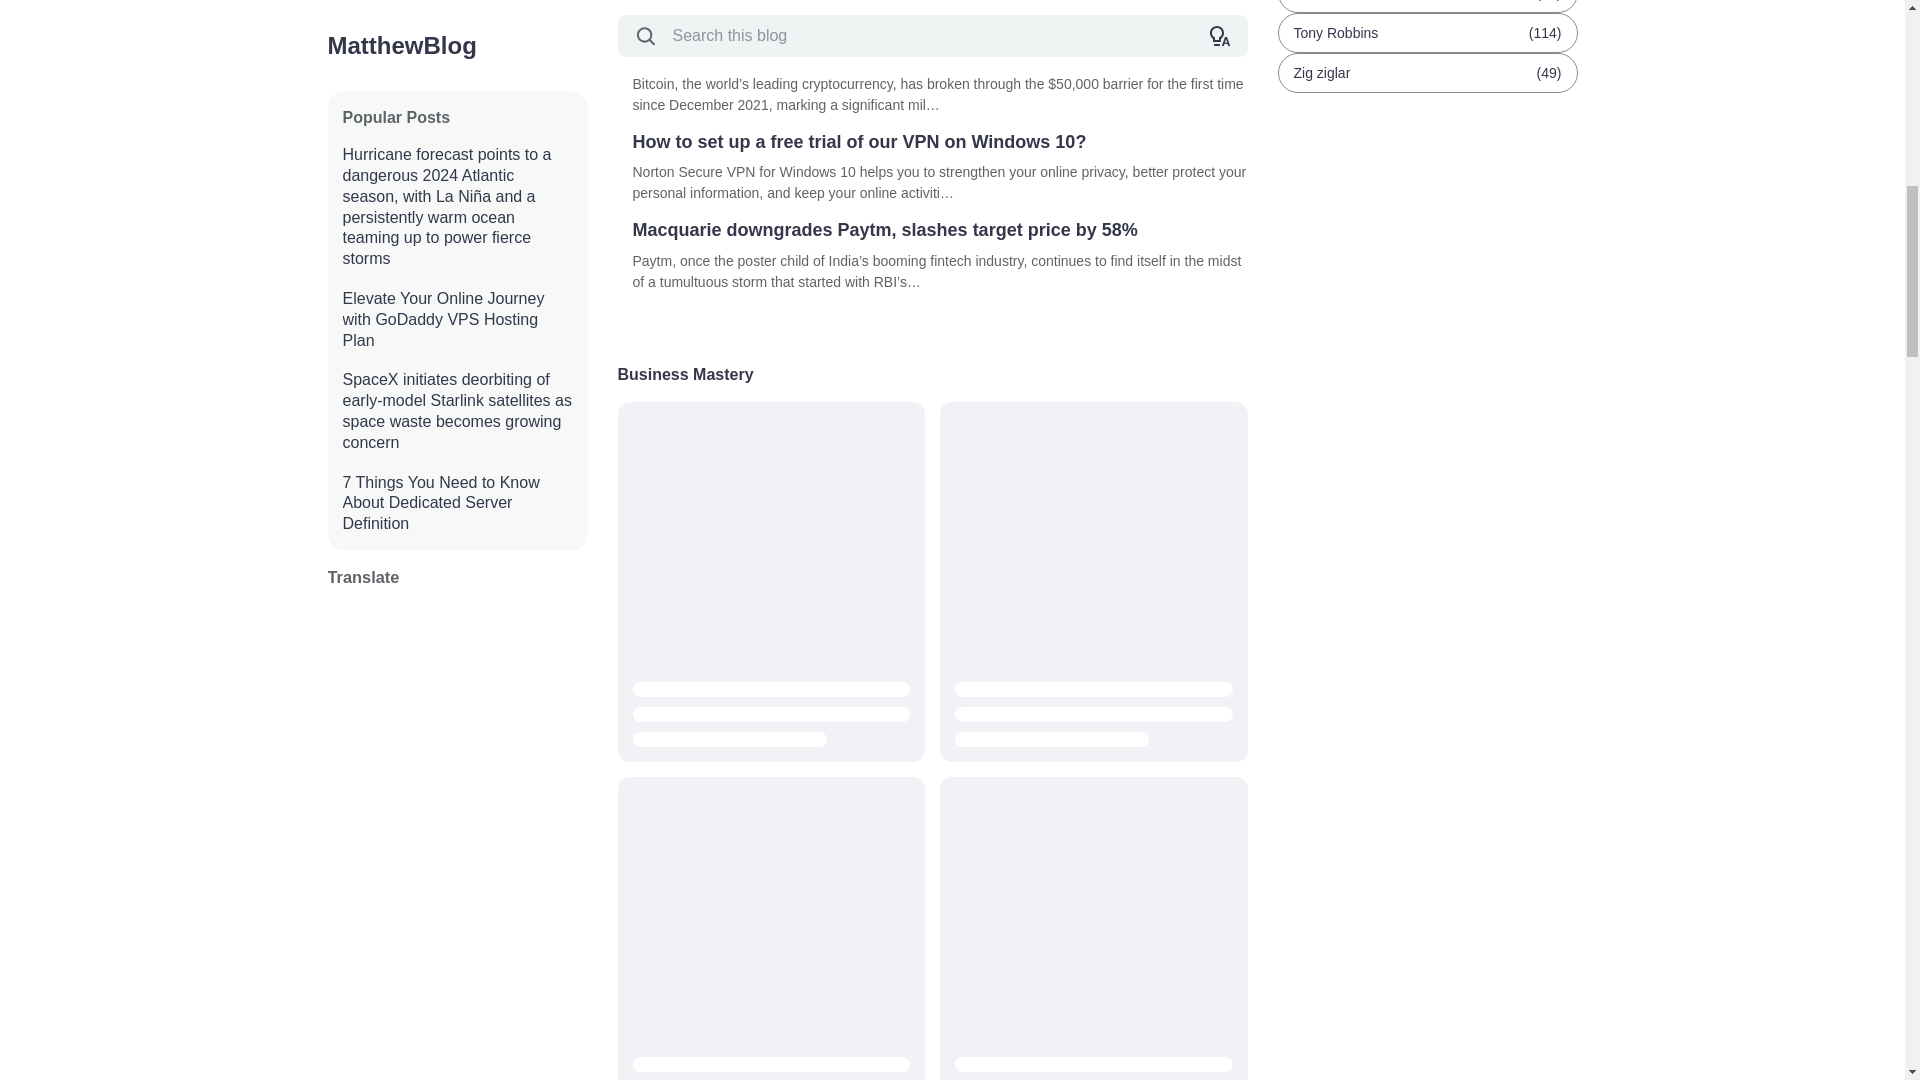  Describe the element at coordinates (938, 142) in the screenshot. I see `How to set up a free trial of our VPN on Windows 10?` at that location.